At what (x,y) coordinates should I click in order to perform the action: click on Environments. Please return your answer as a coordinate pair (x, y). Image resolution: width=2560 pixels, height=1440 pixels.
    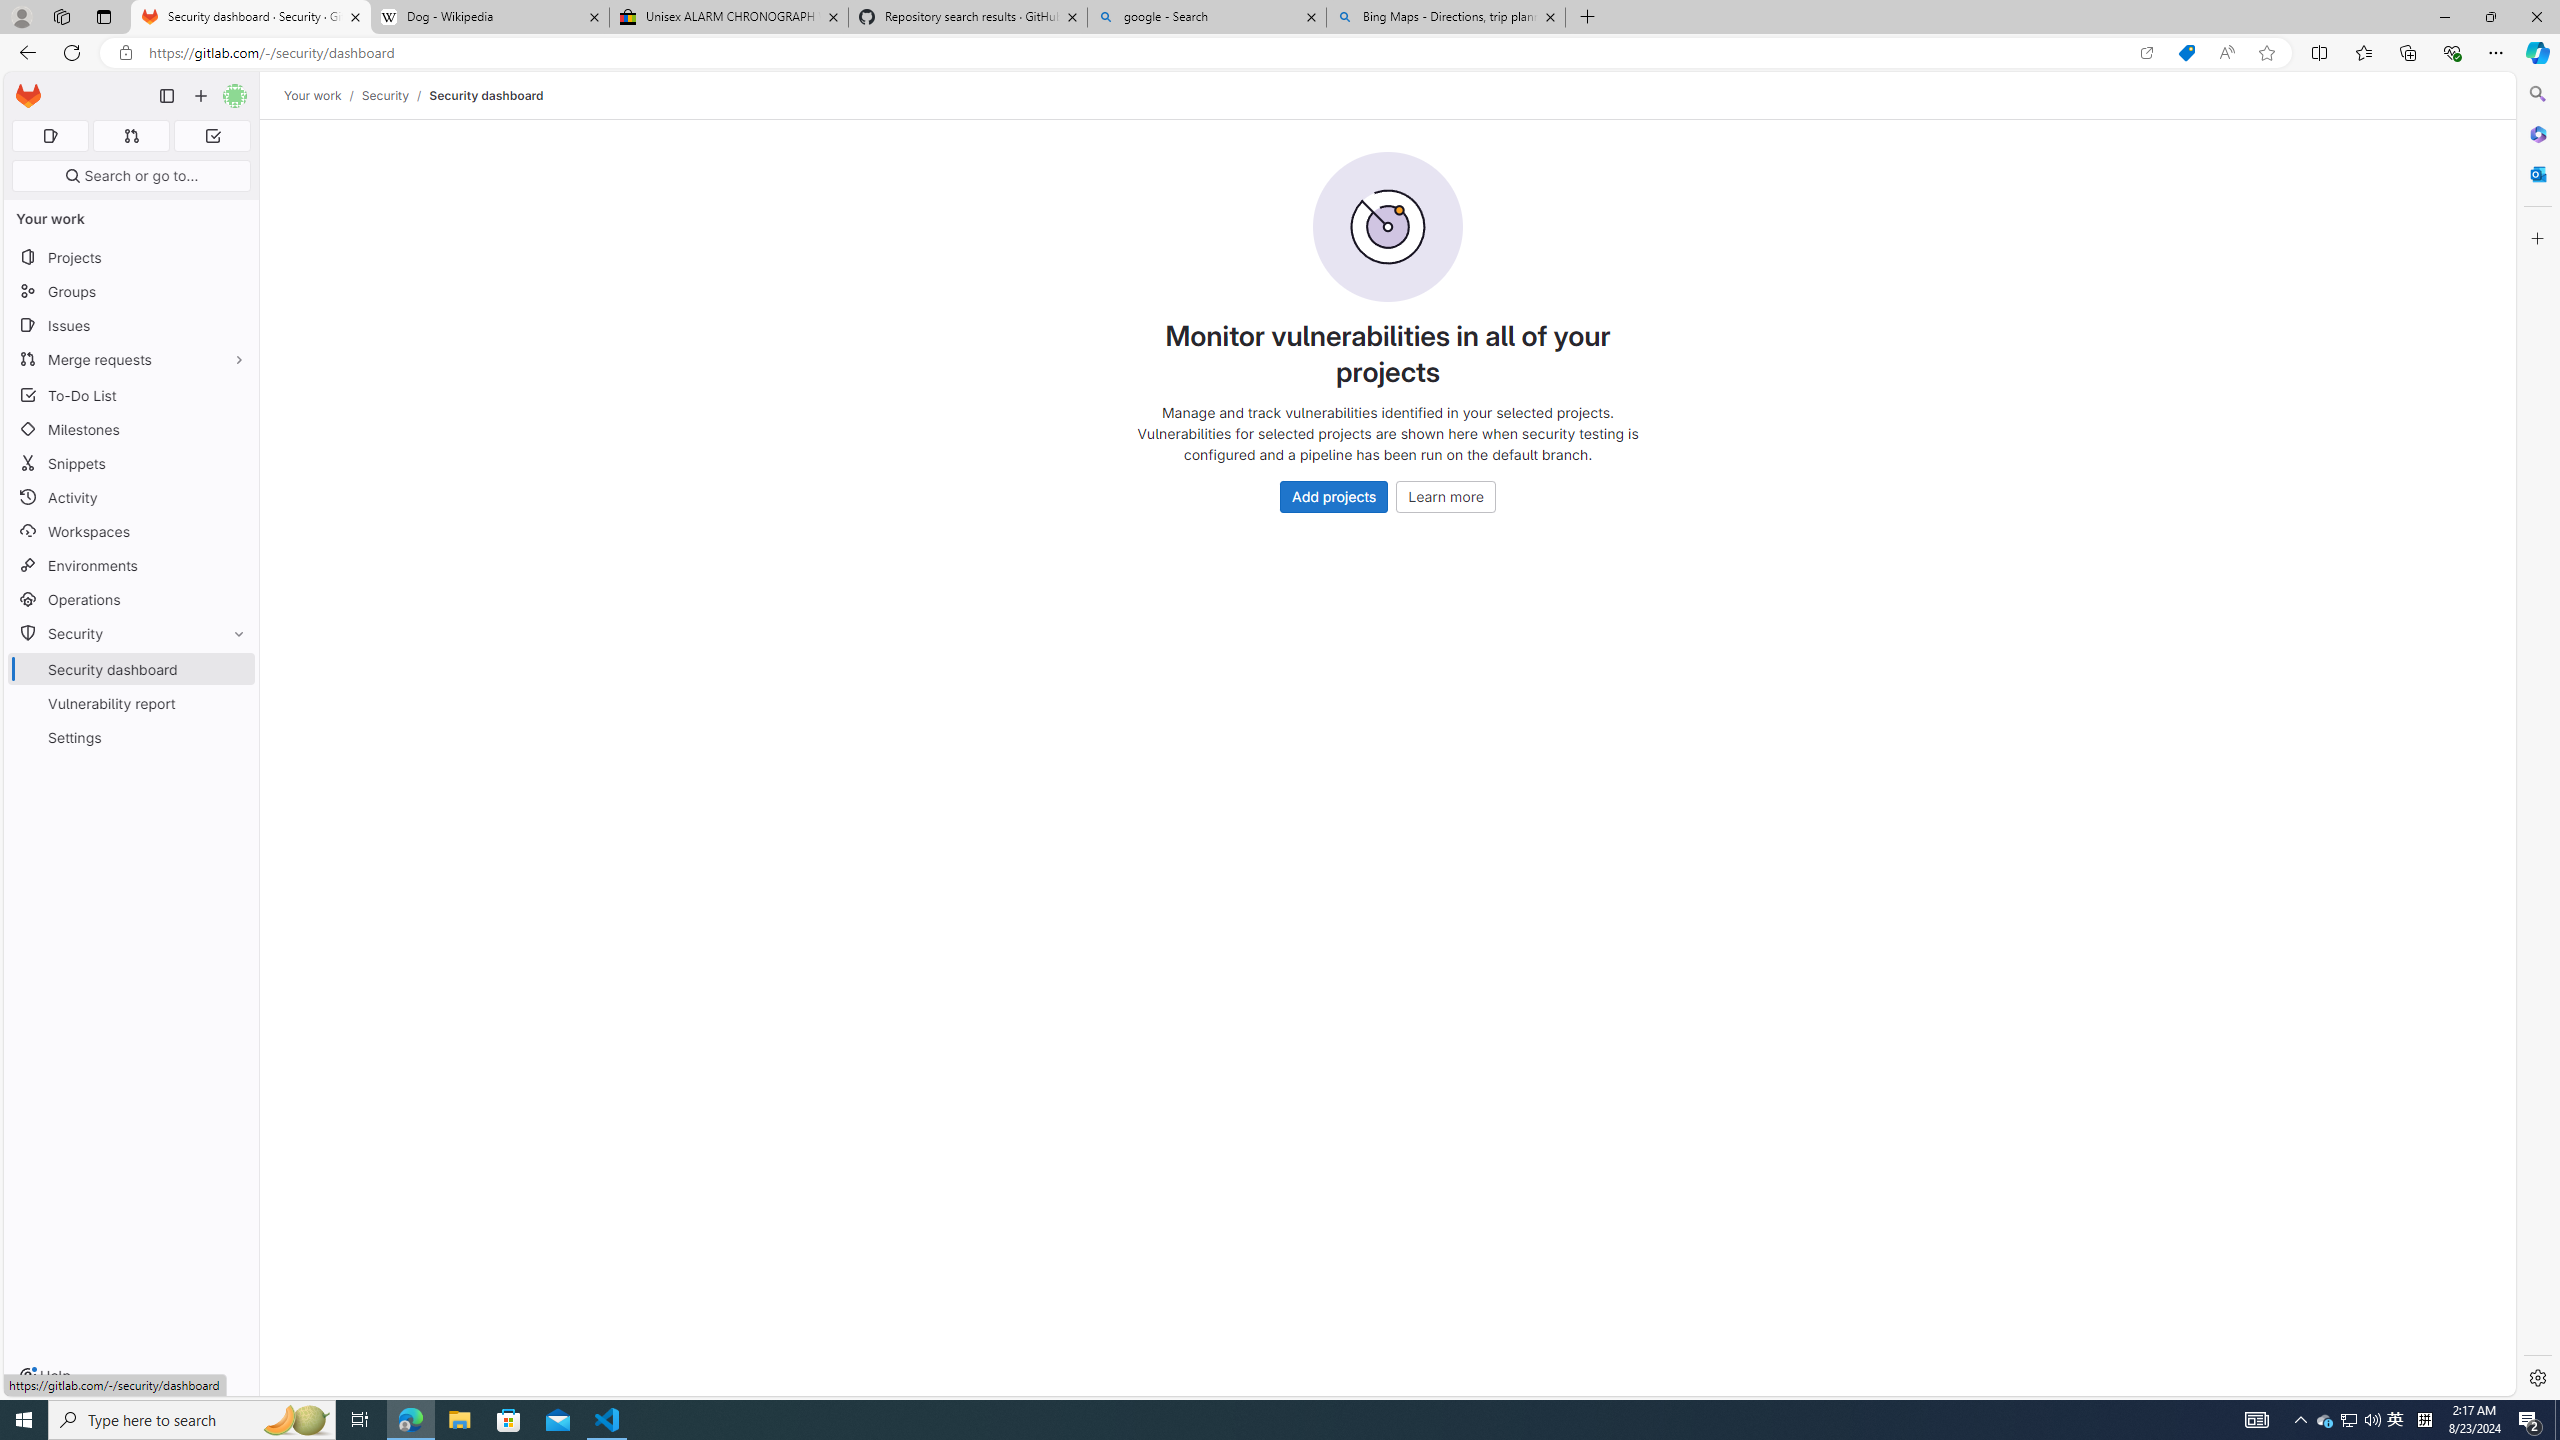
    Looking at the image, I should click on (132, 564).